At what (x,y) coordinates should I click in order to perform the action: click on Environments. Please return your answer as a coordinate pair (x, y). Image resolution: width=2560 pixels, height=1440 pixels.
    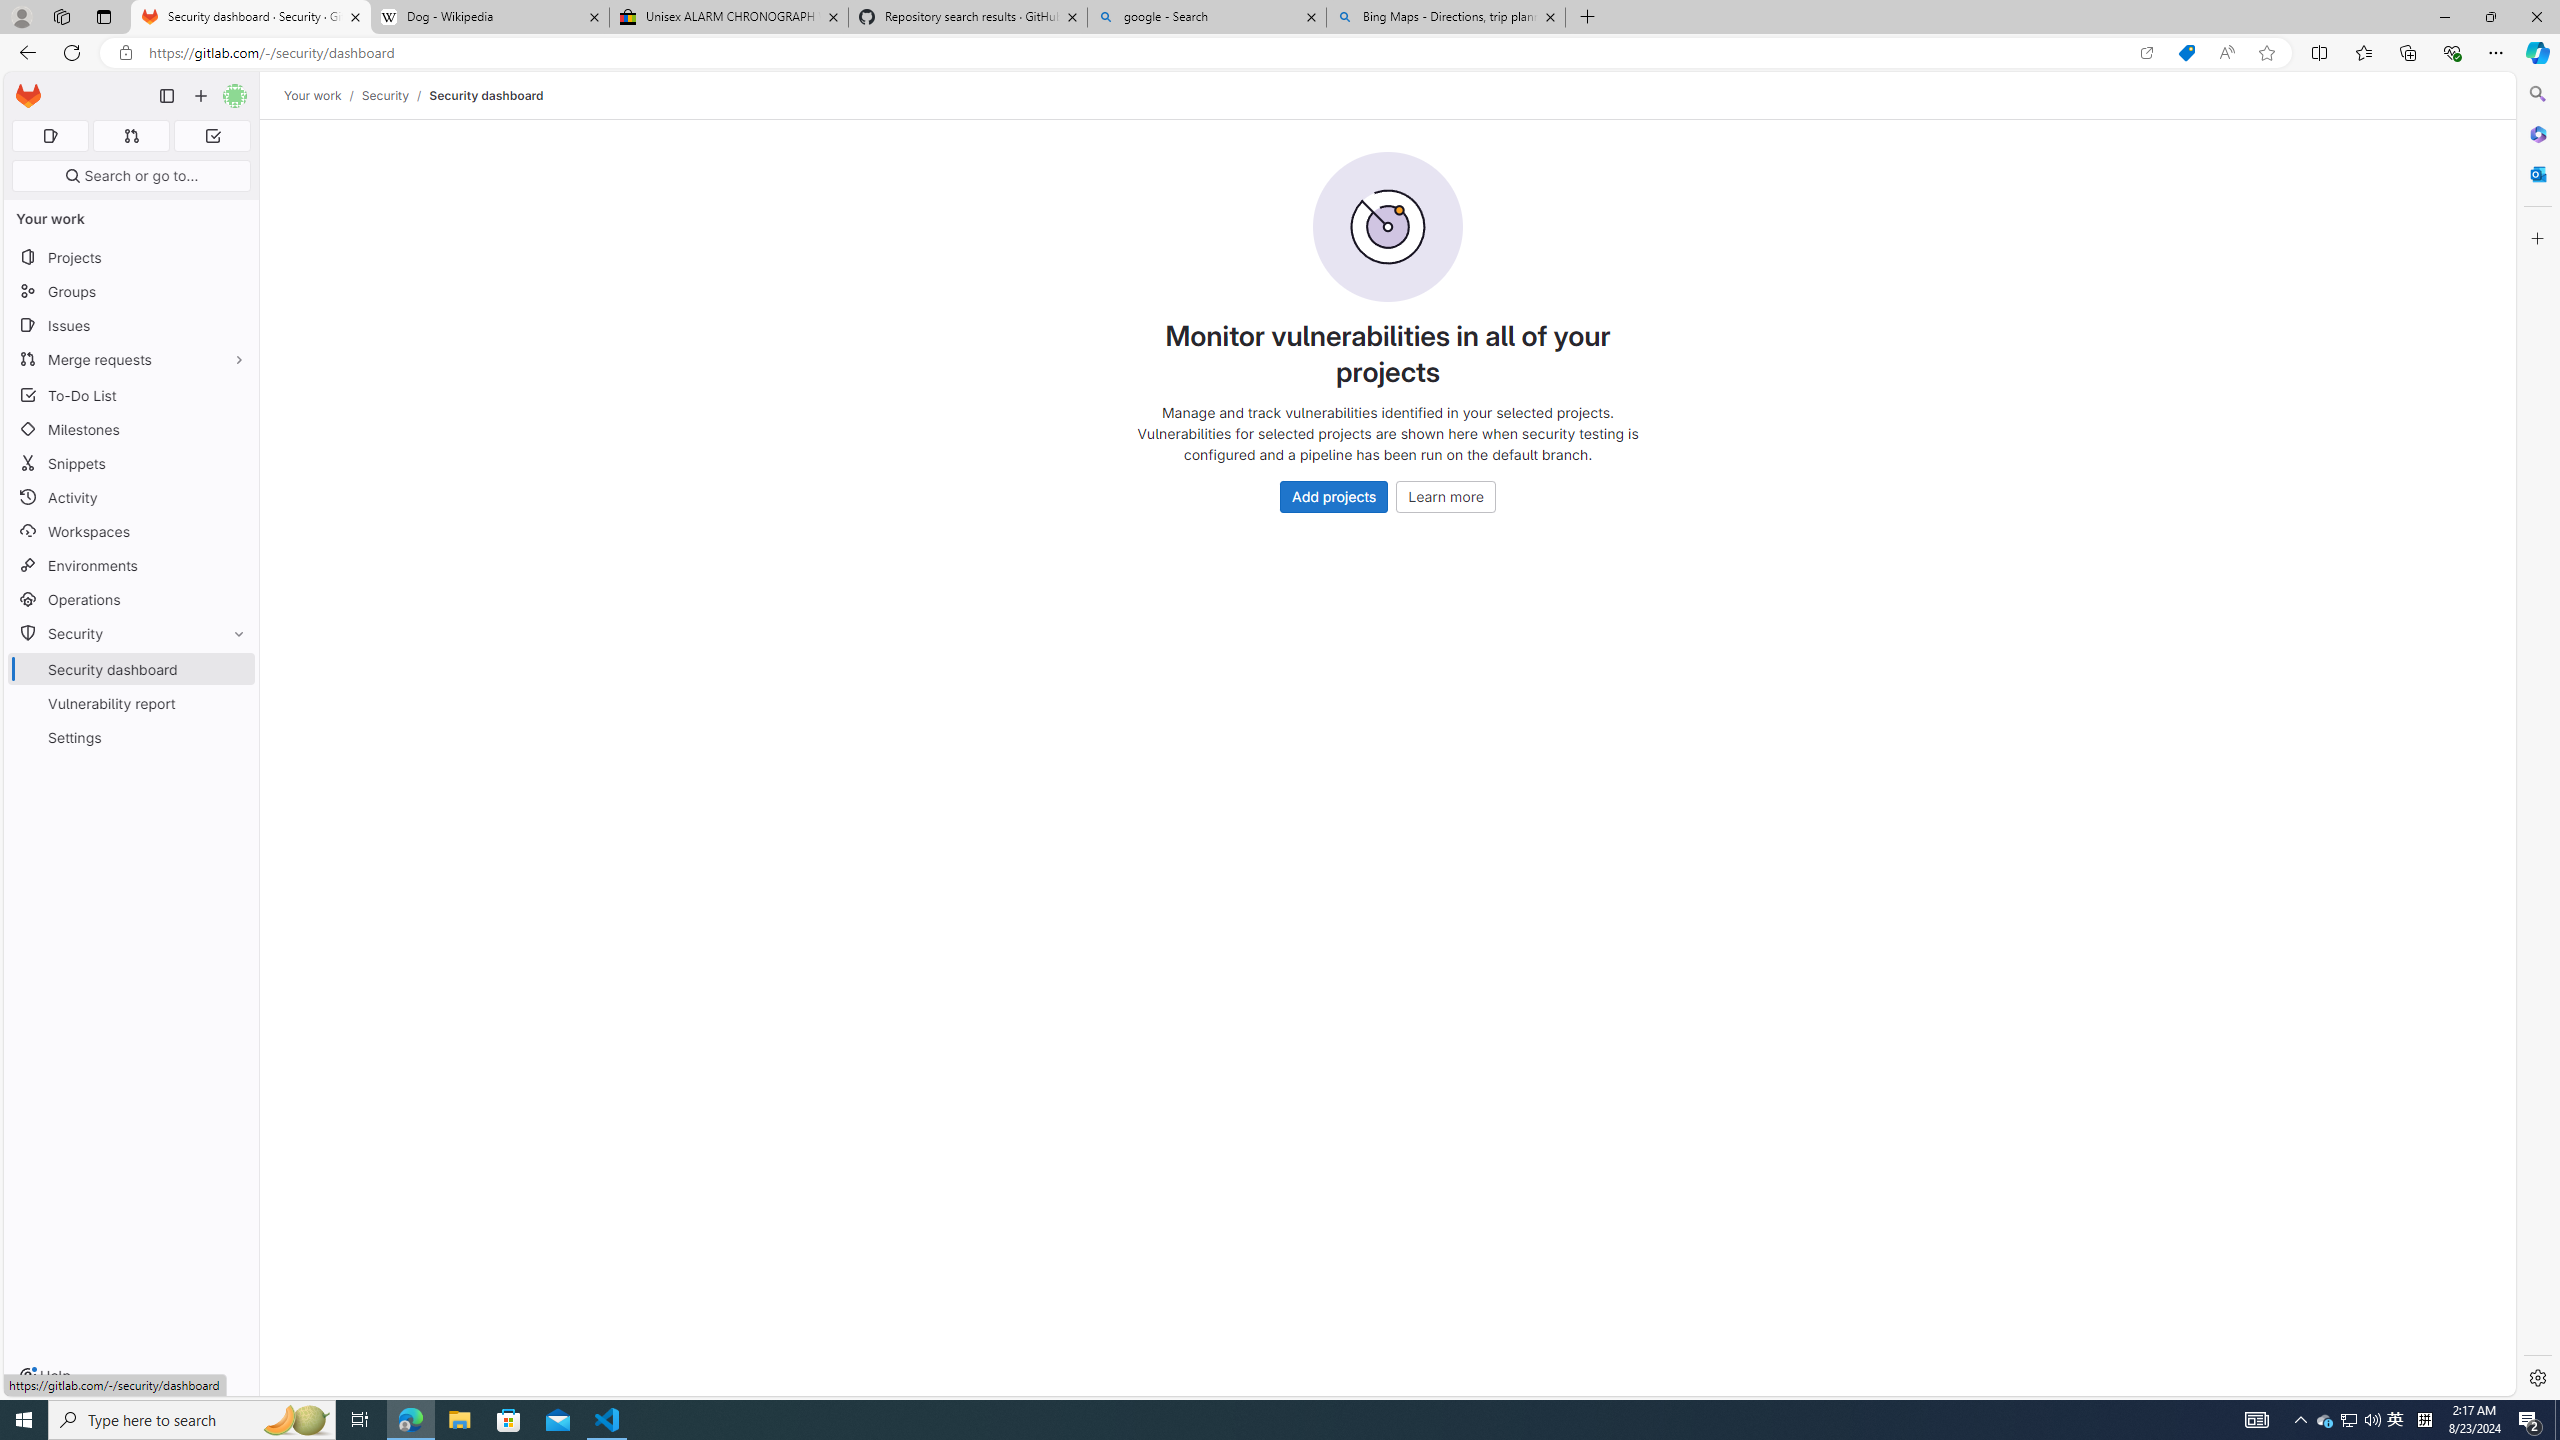
    Looking at the image, I should click on (132, 564).